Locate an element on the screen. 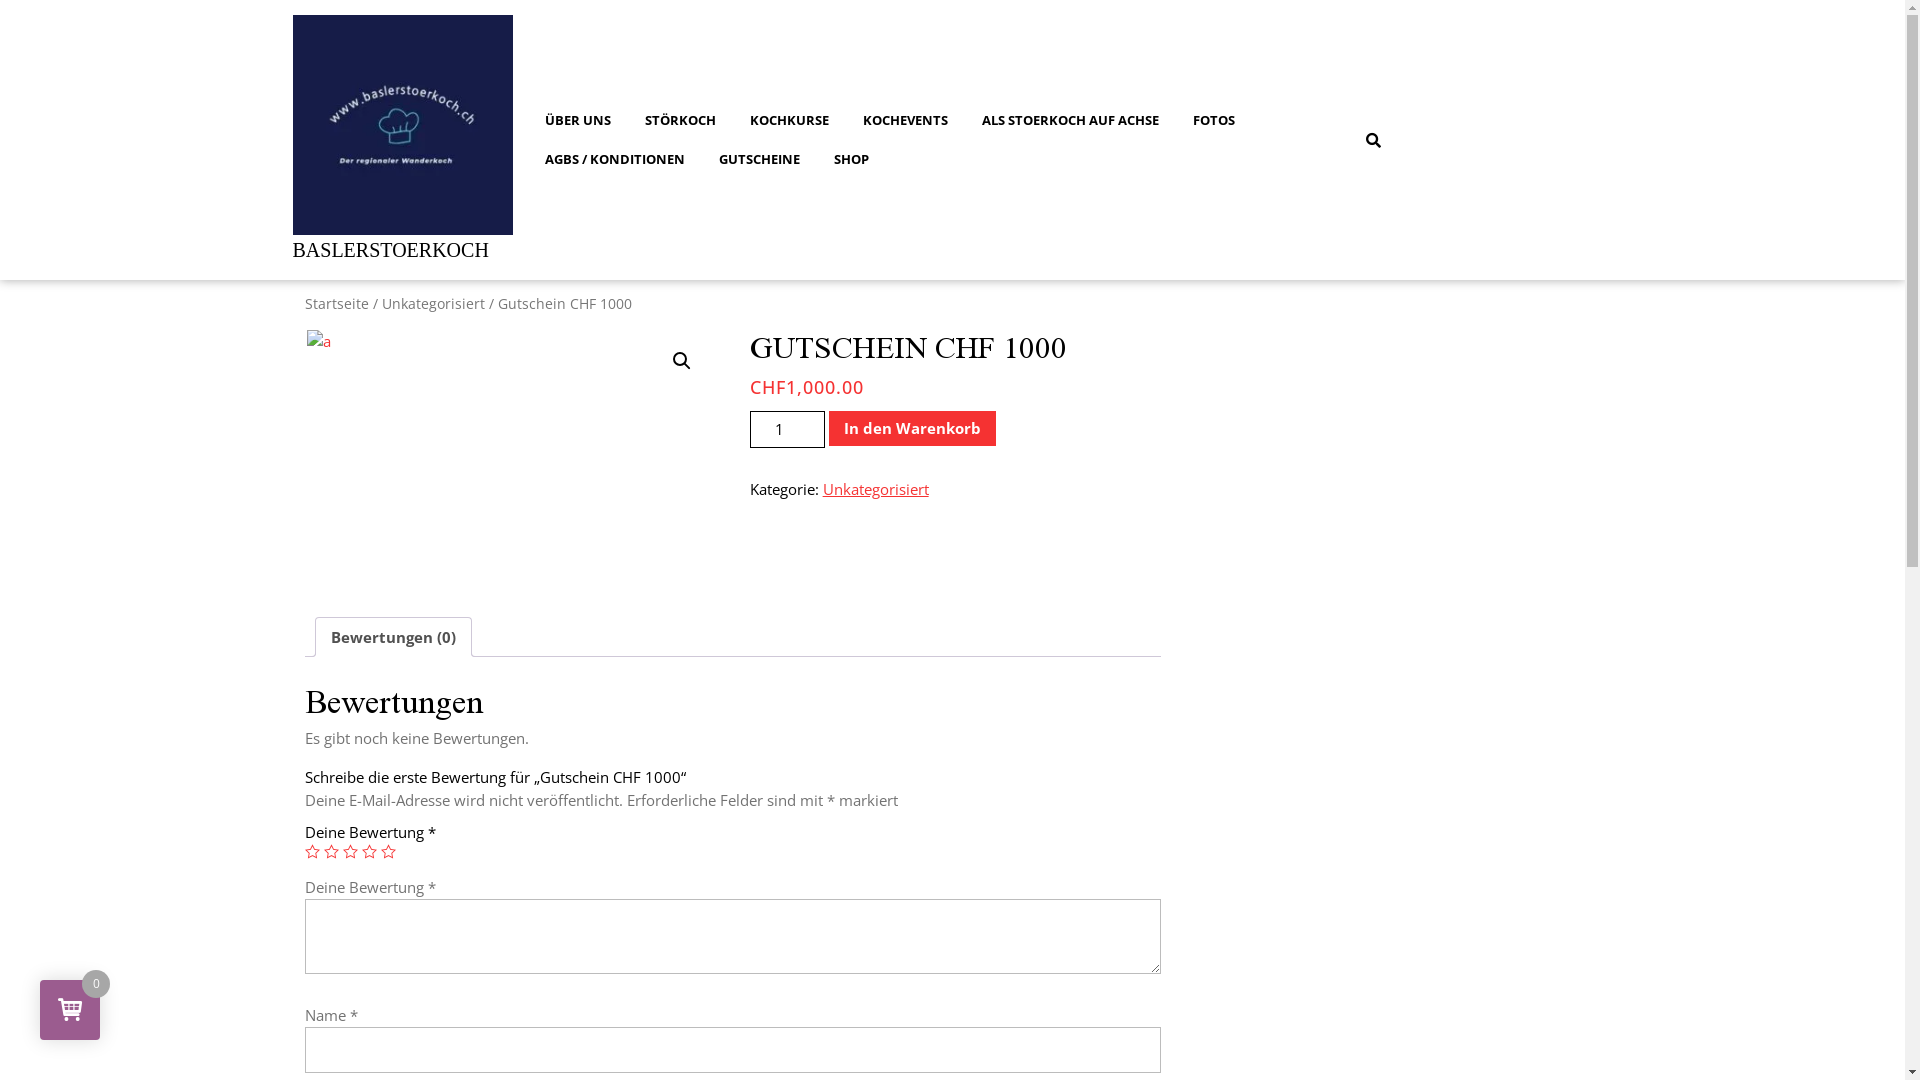 The height and width of the screenshot is (1080, 1920). ALS STOERKOCH AUF ACHSE is located at coordinates (1070, 120).